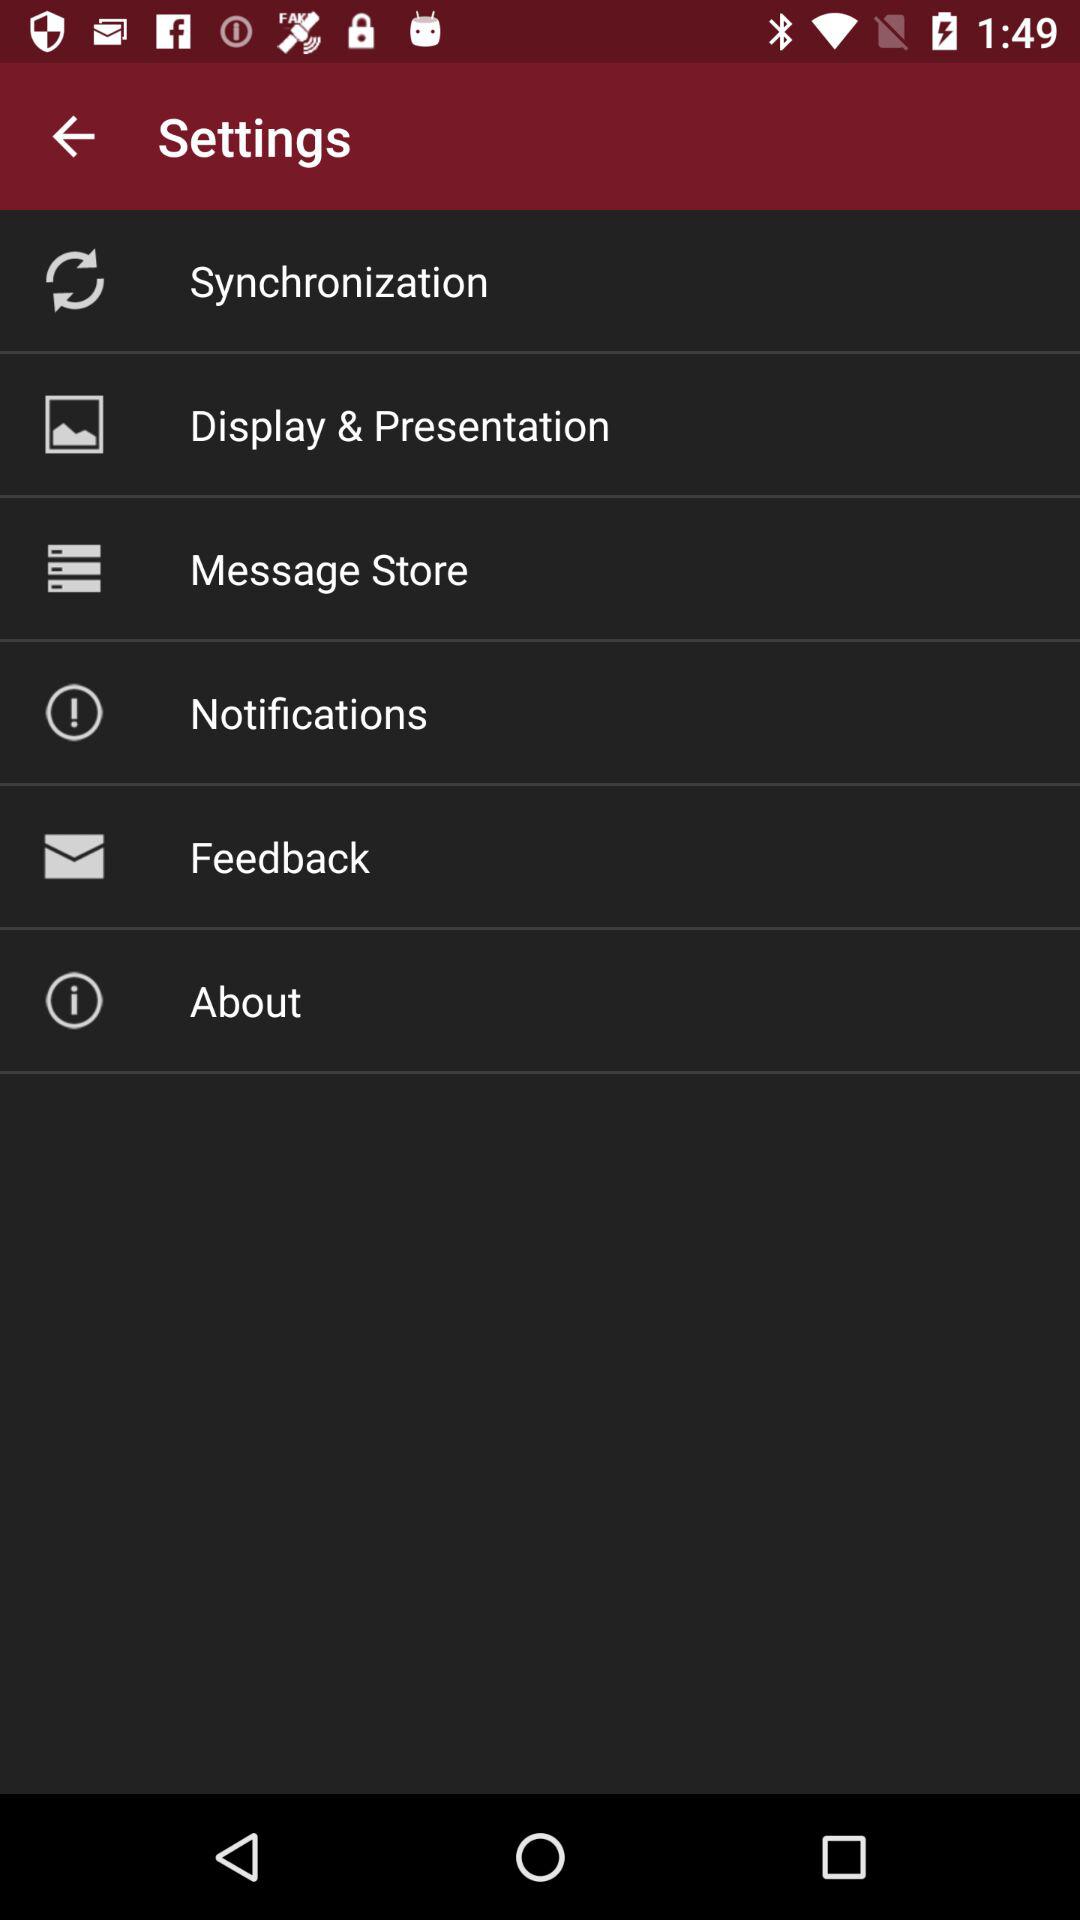 This screenshot has width=1080, height=1920. I want to click on turn off icon above feedback icon, so click(308, 712).